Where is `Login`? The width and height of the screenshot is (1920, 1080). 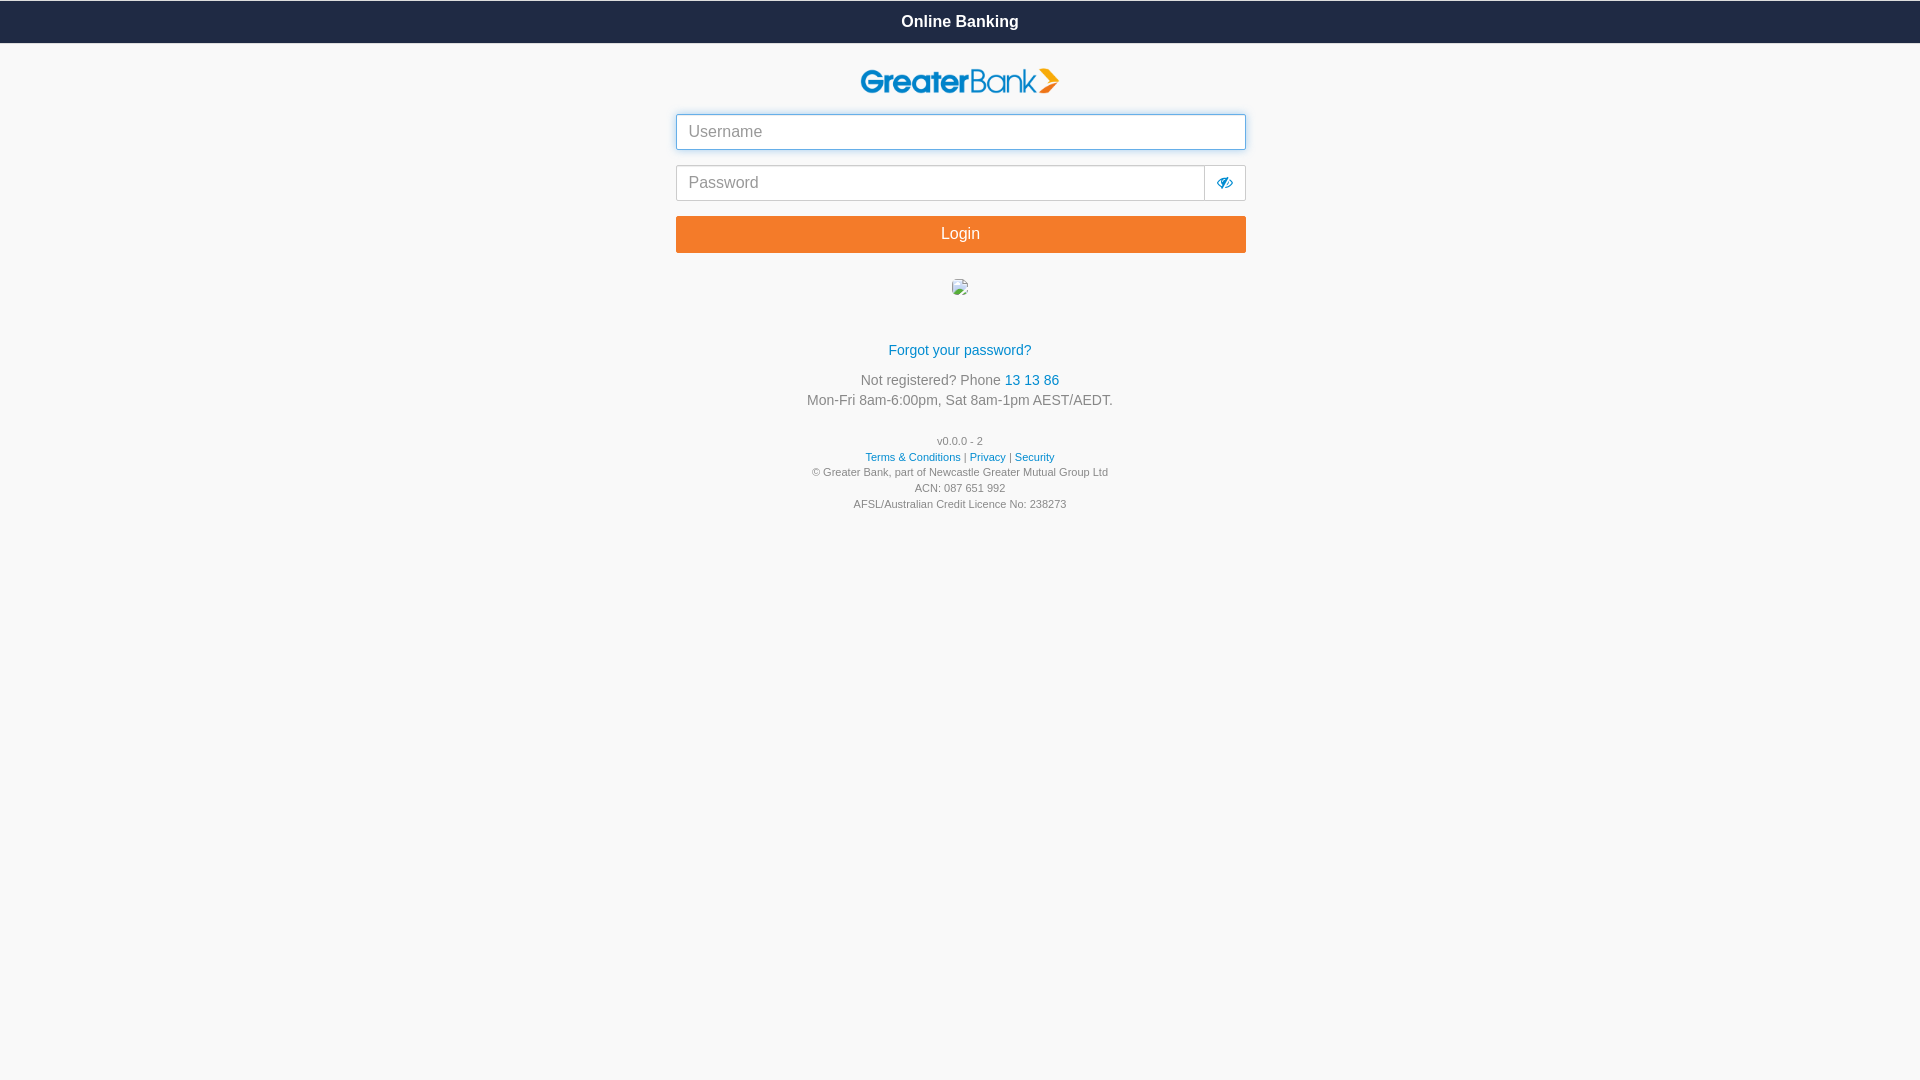
Login is located at coordinates (961, 234).